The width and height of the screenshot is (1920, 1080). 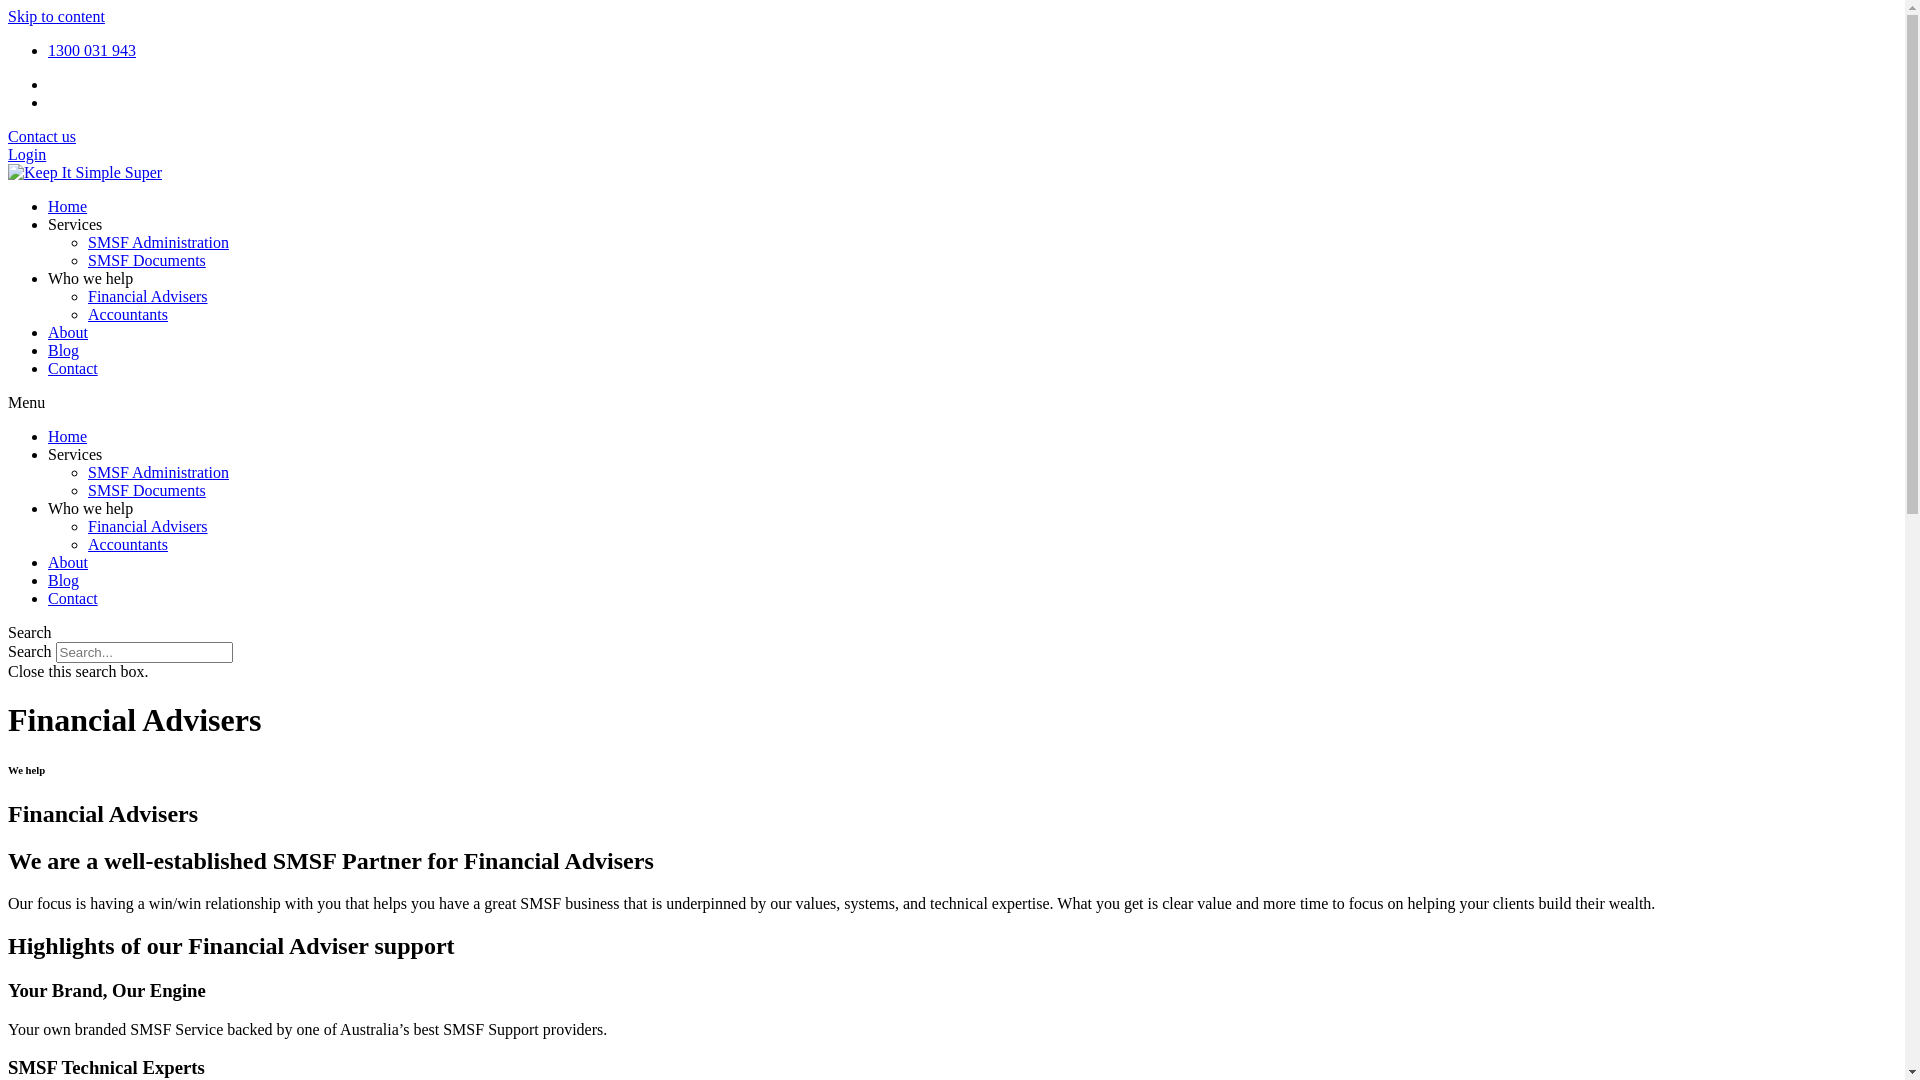 I want to click on Services, so click(x=75, y=224).